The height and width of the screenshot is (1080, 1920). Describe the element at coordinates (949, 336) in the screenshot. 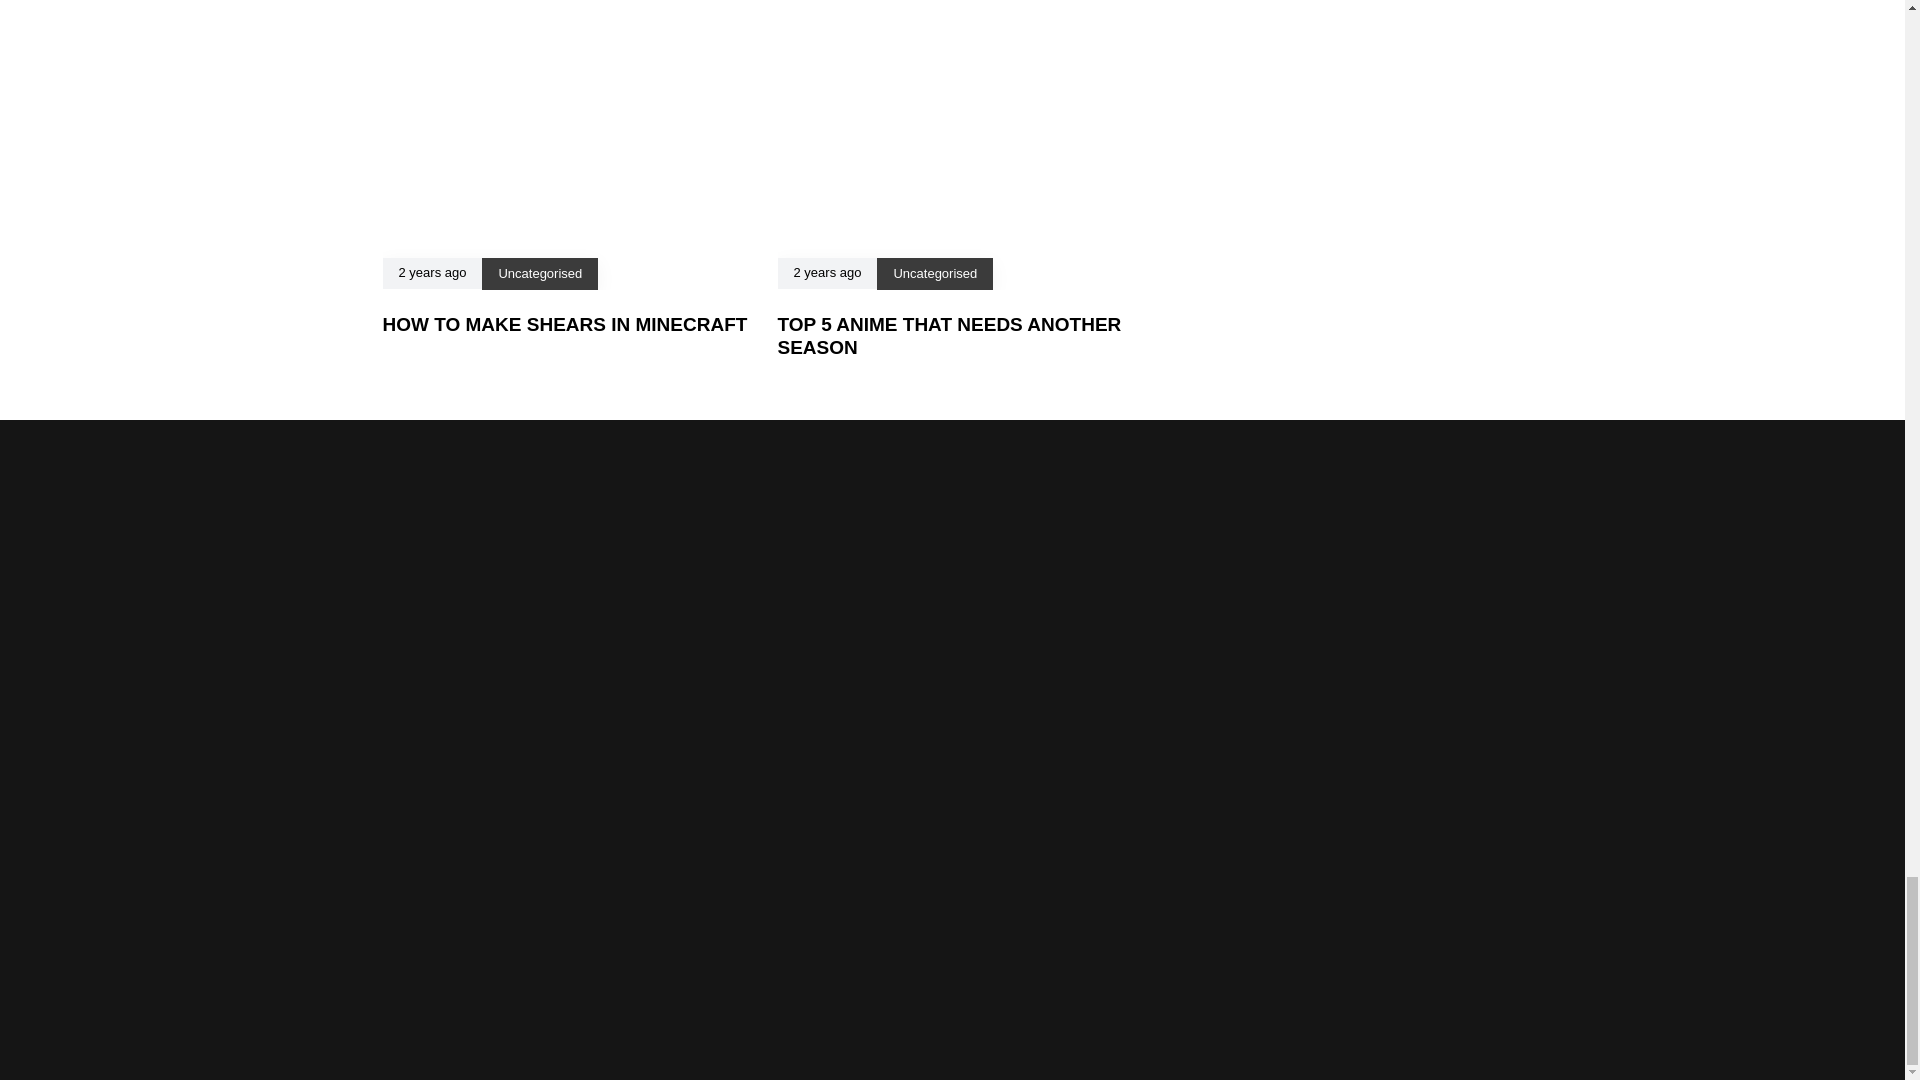

I see `TOP 5 ANIME THAT NEEDS ANOTHER SEASON` at that location.